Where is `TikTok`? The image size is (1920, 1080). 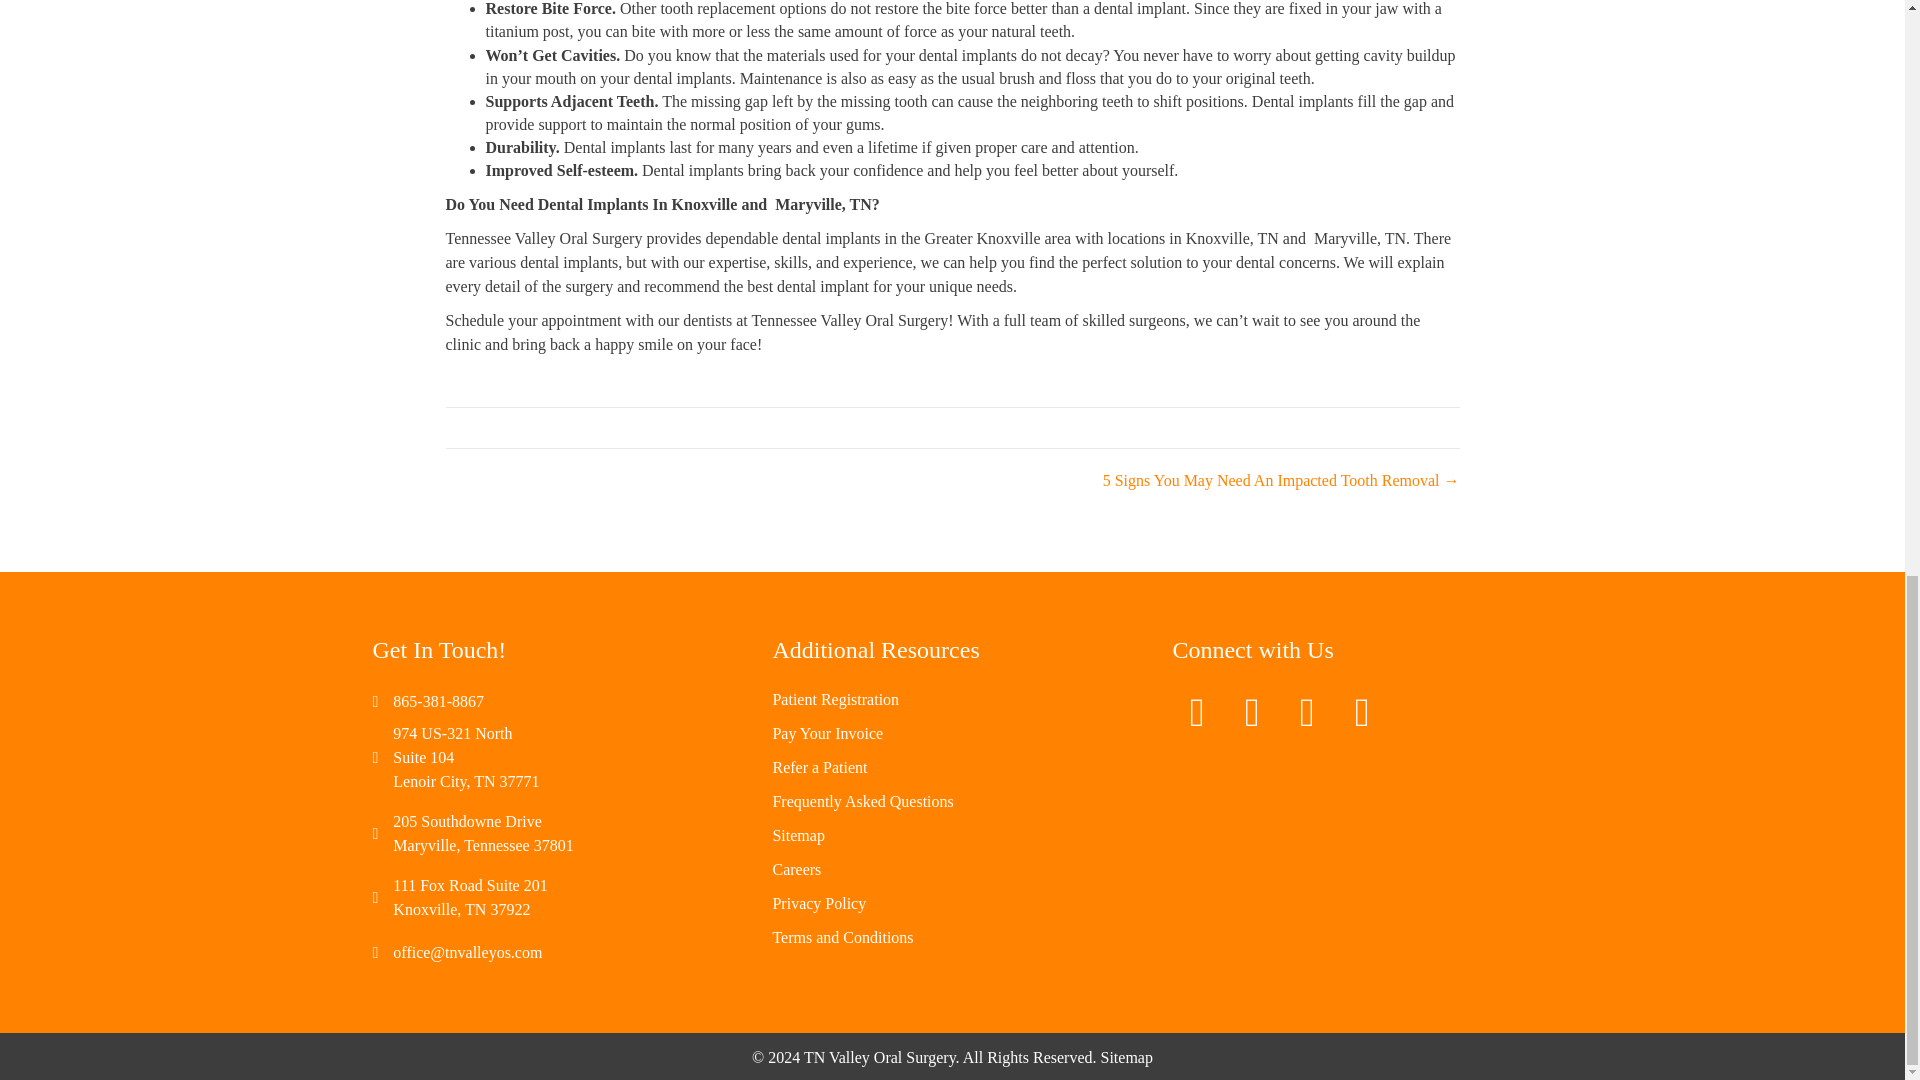 TikTok is located at coordinates (1361, 712).